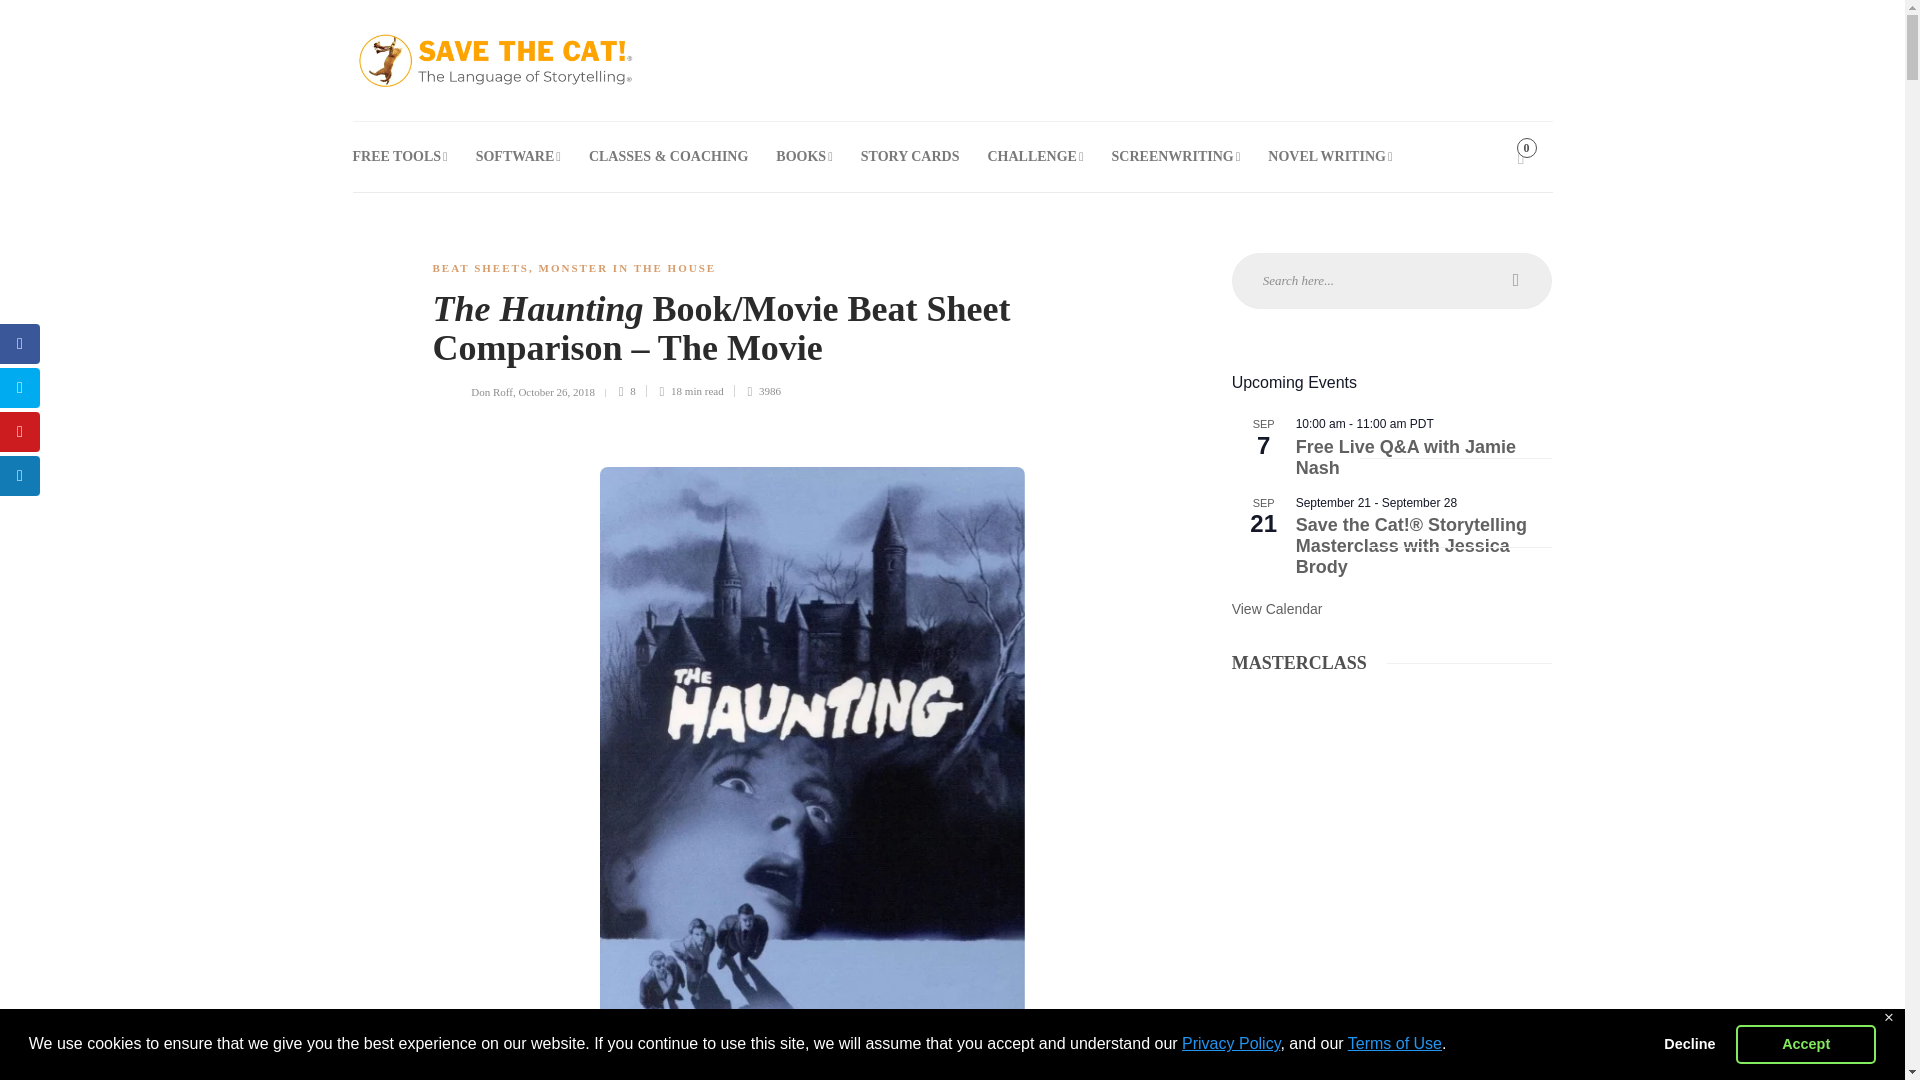 The height and width of the screenshot is (1080, 1920). What do you see at coordinates (399, 157) in the screenshot?
I see `FREE TOOLS` at bounding box center [399, 157].